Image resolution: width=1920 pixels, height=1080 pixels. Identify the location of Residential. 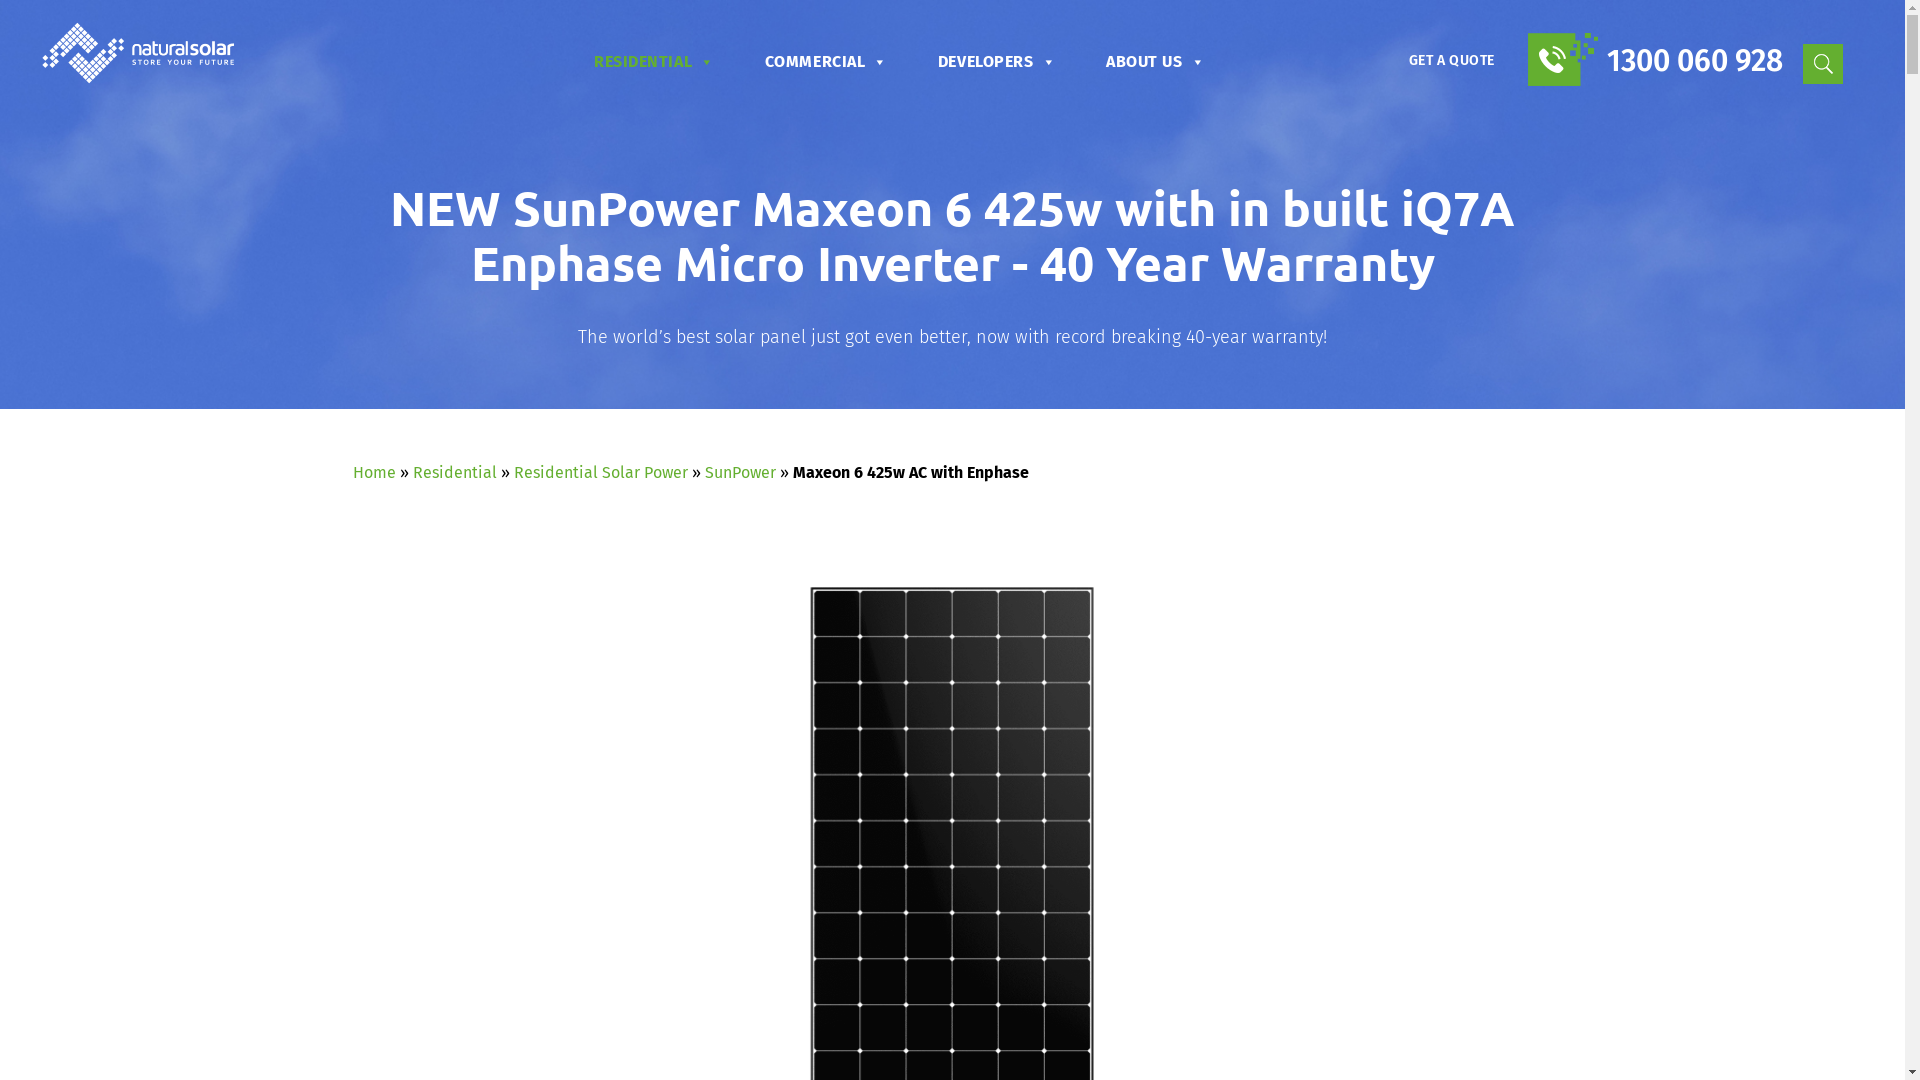
(454, 472).